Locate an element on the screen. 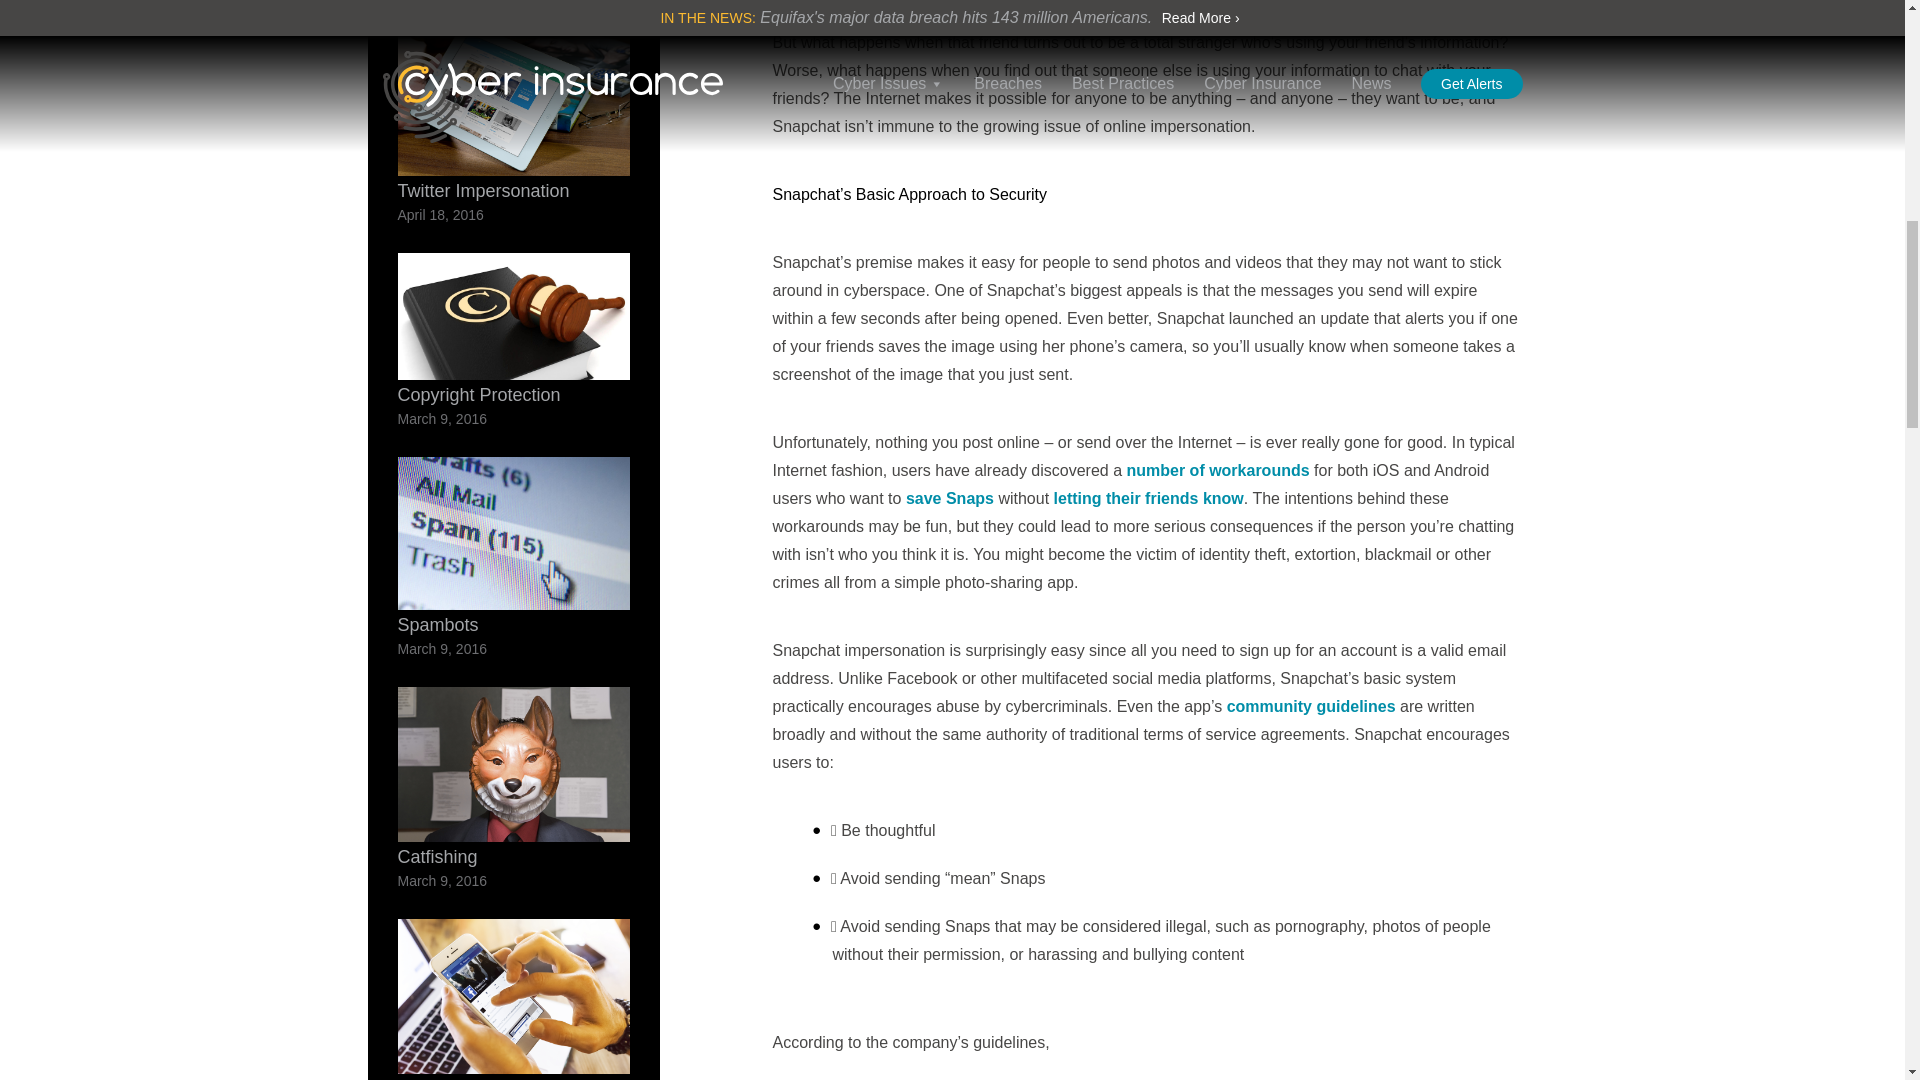  Copyright Protection is located at coordinates (514, 329).